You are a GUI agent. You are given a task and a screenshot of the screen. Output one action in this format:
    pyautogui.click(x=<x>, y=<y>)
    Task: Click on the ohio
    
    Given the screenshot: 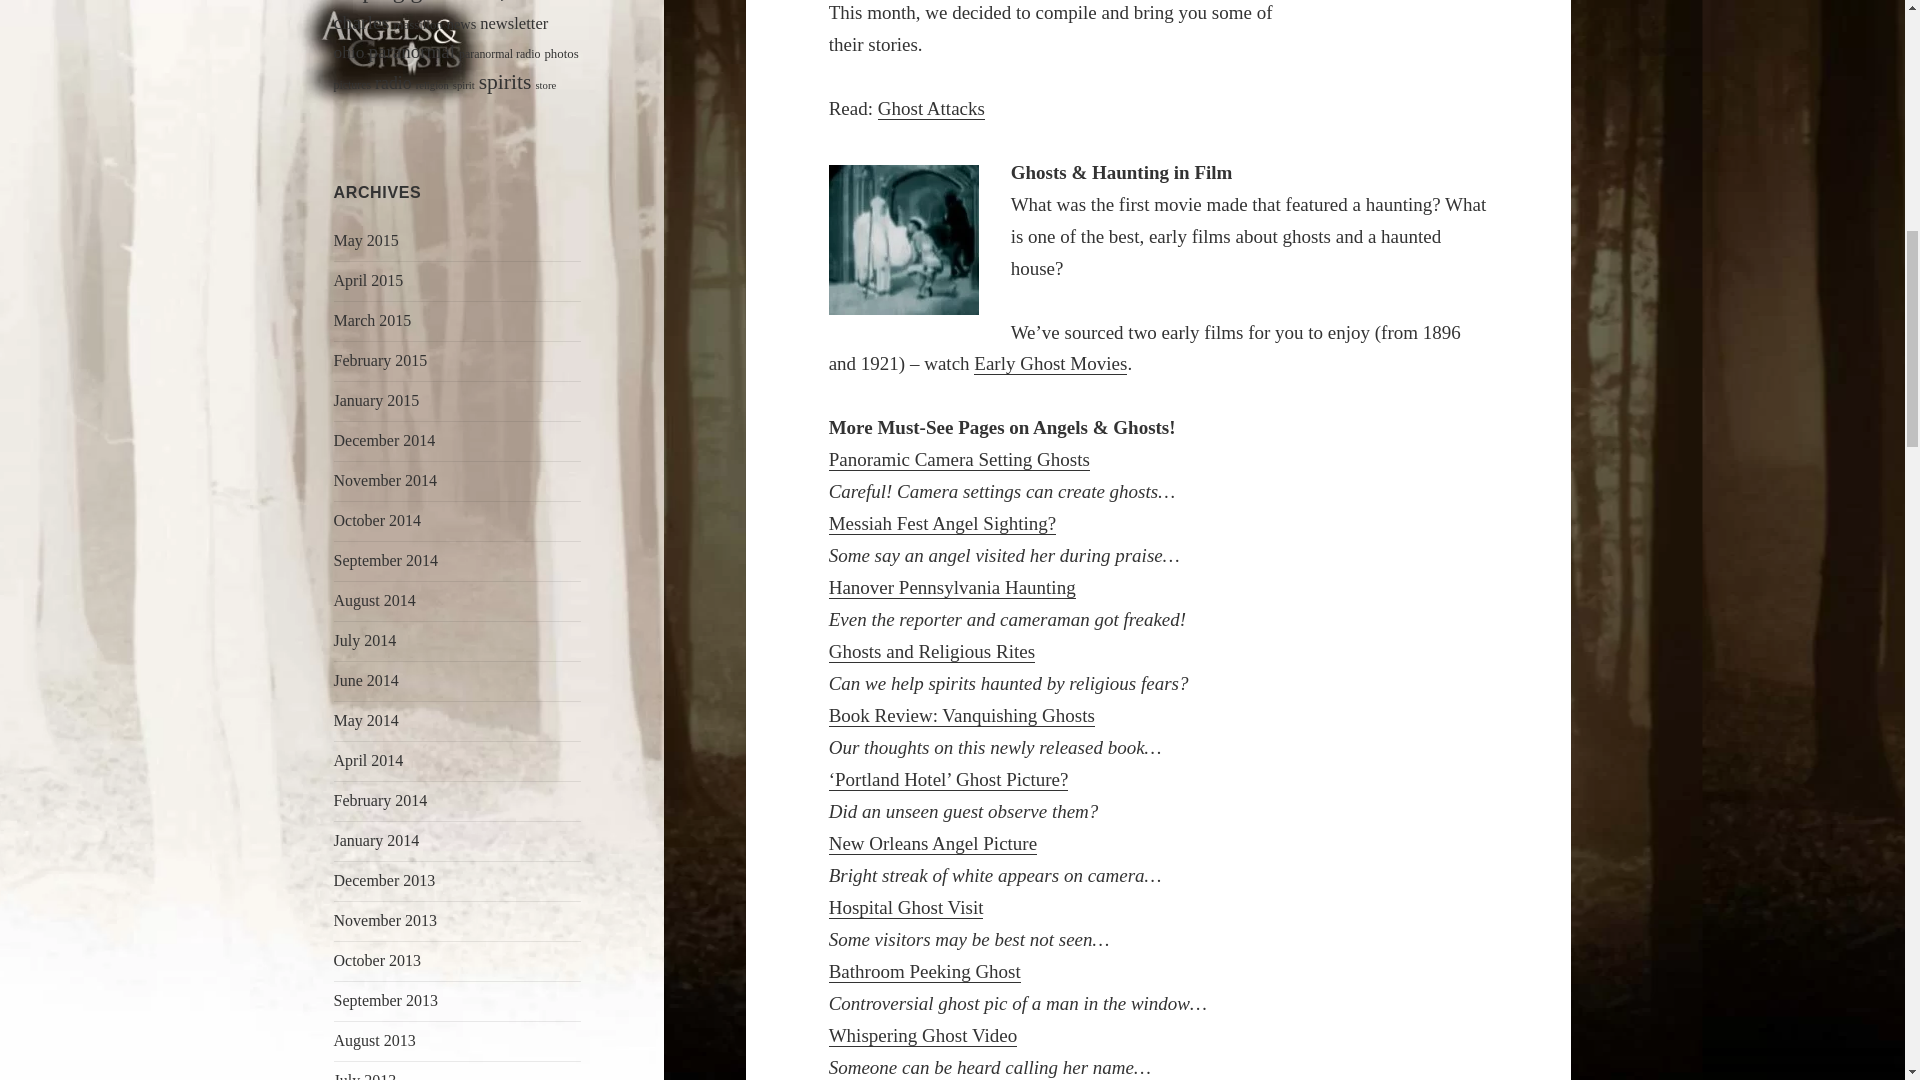 What is the action you would take?
    pyautogui.click(x=349, y=52)
    